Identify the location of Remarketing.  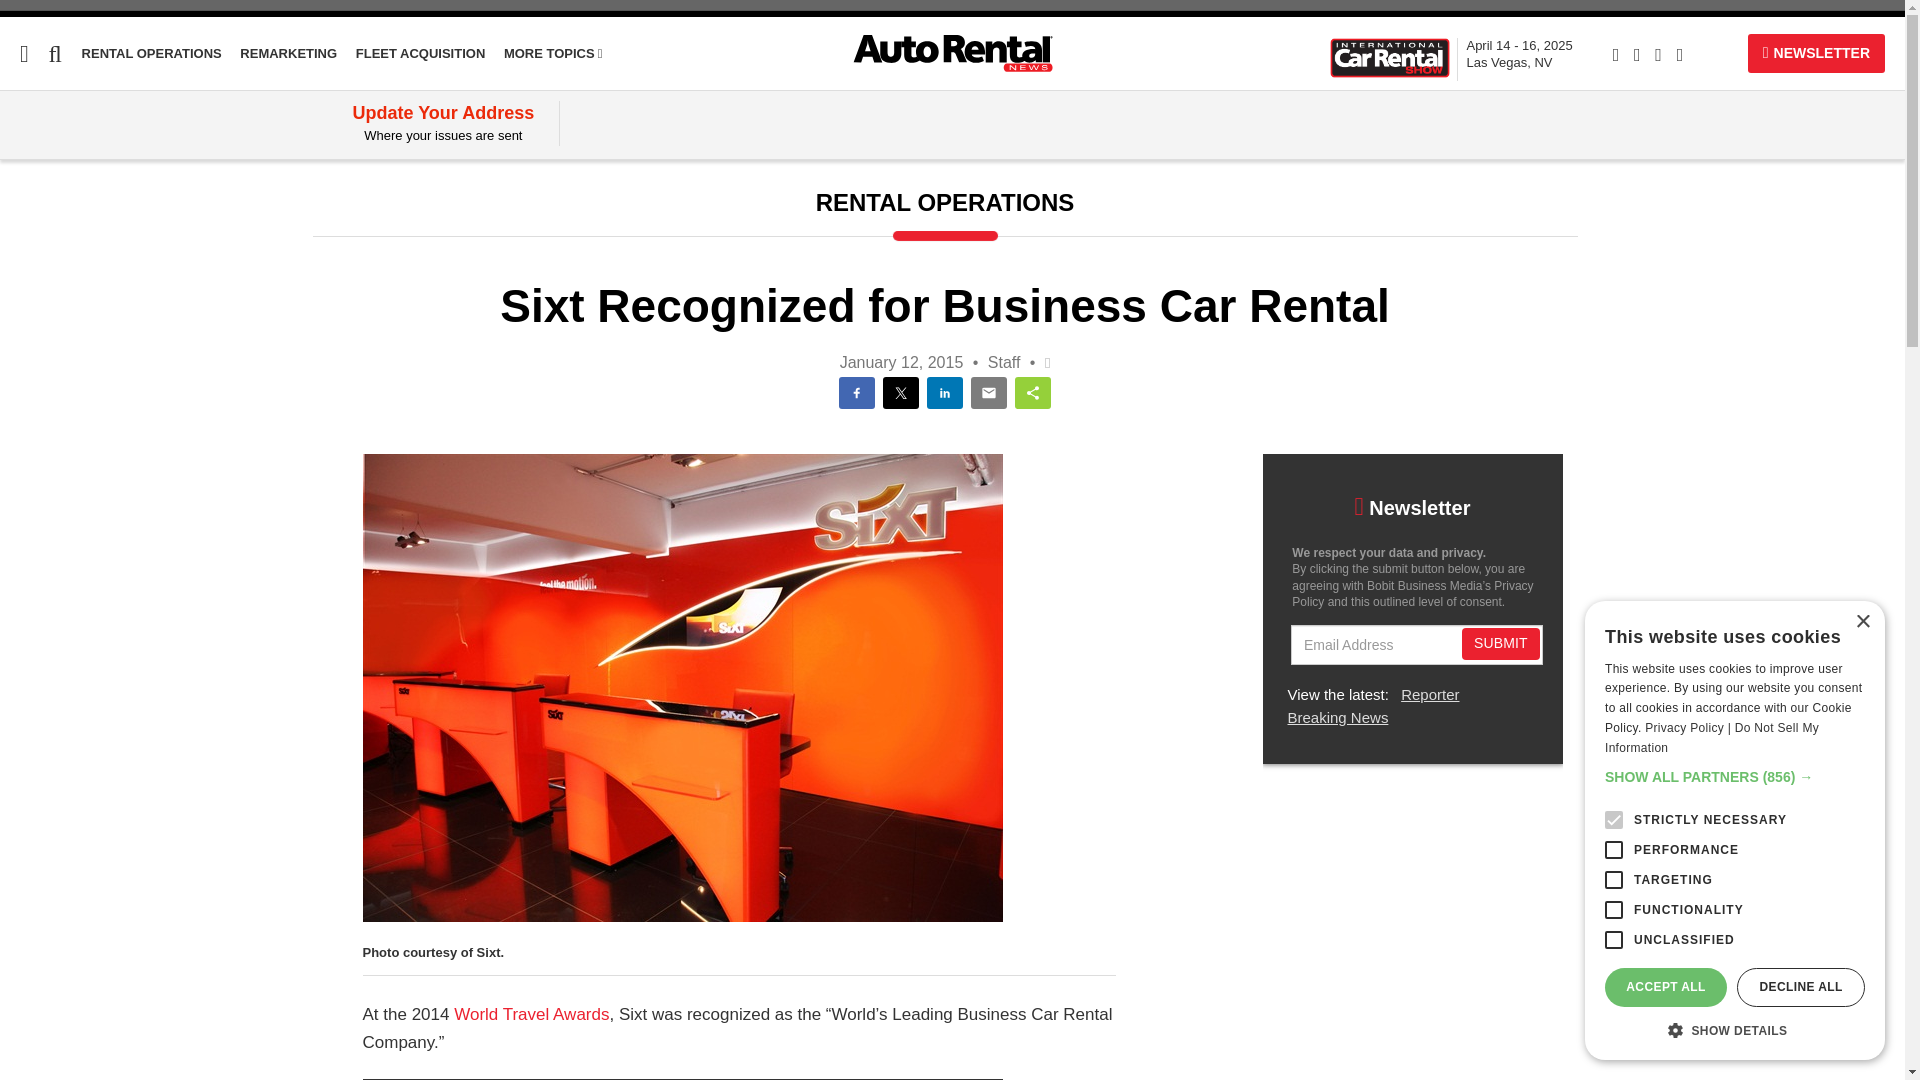
(152, 53).